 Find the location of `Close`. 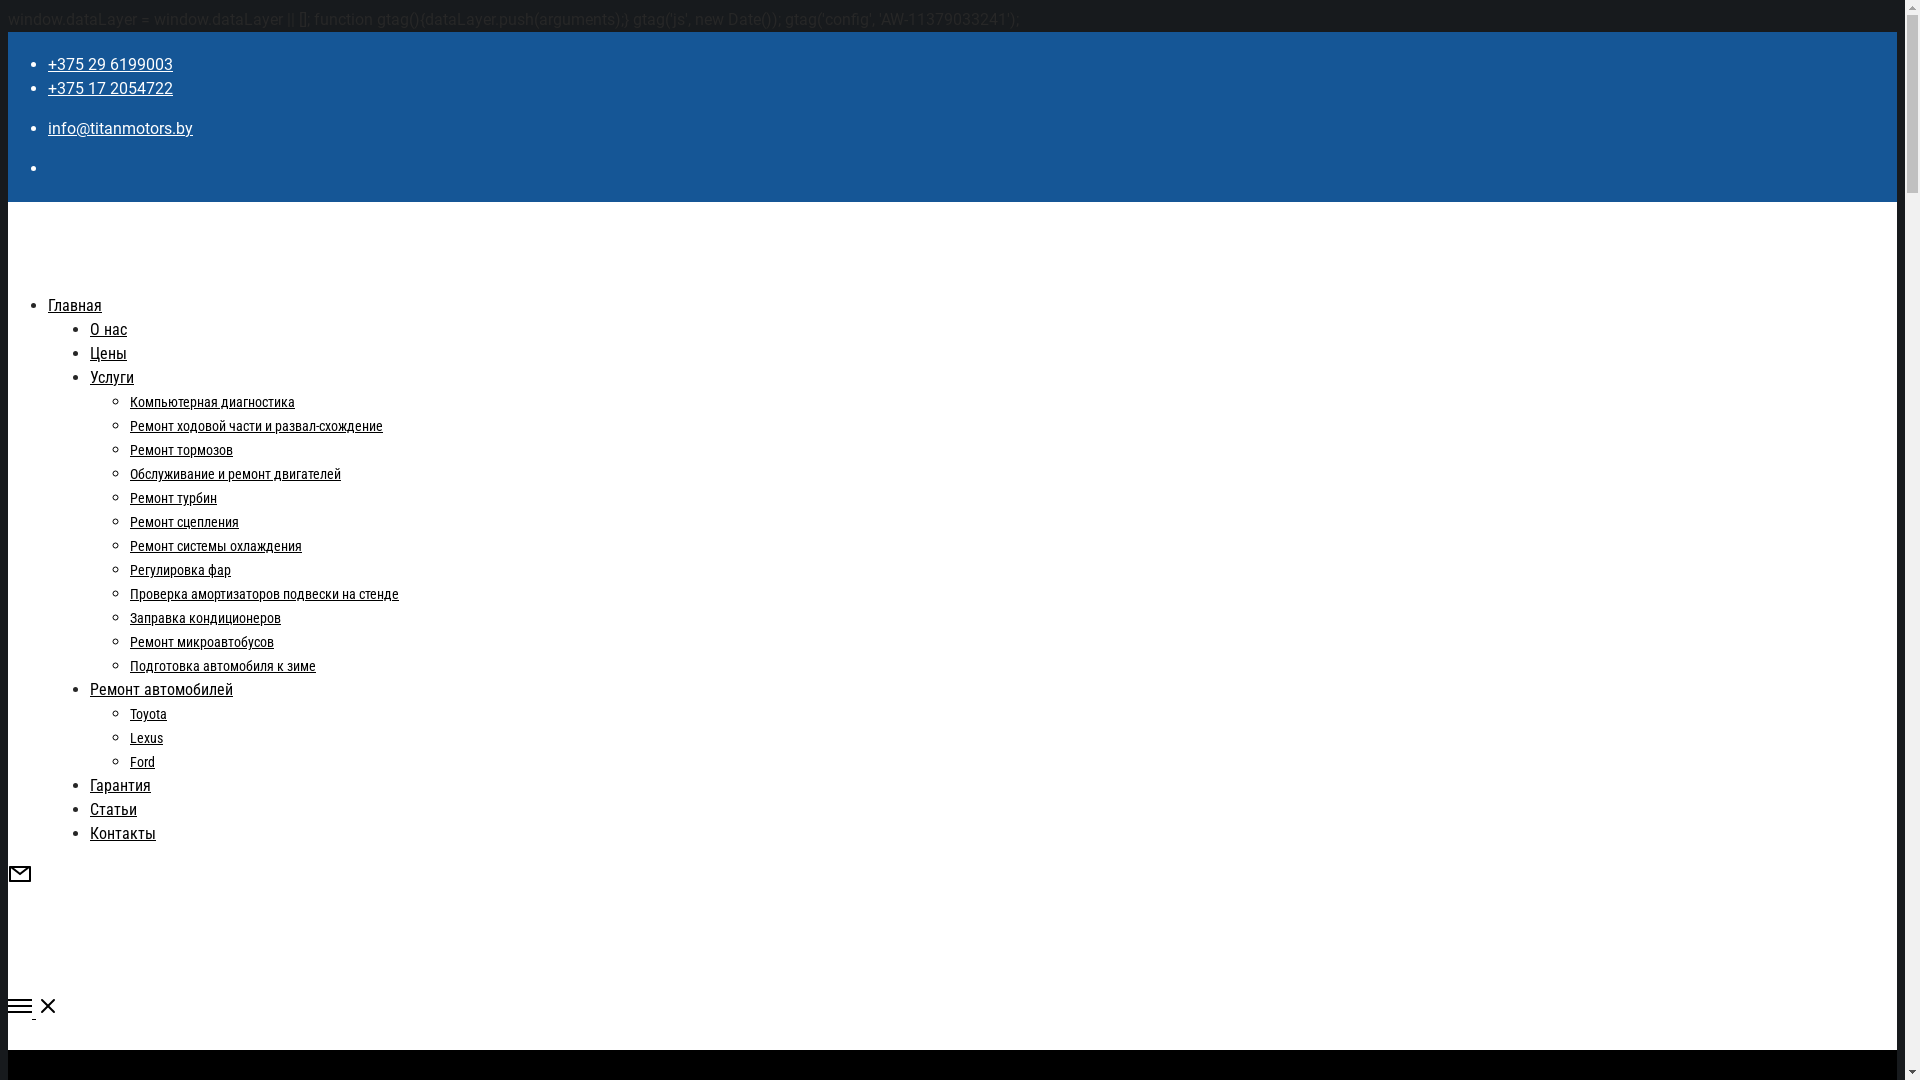

Close is located at coordinates (20, 1068).